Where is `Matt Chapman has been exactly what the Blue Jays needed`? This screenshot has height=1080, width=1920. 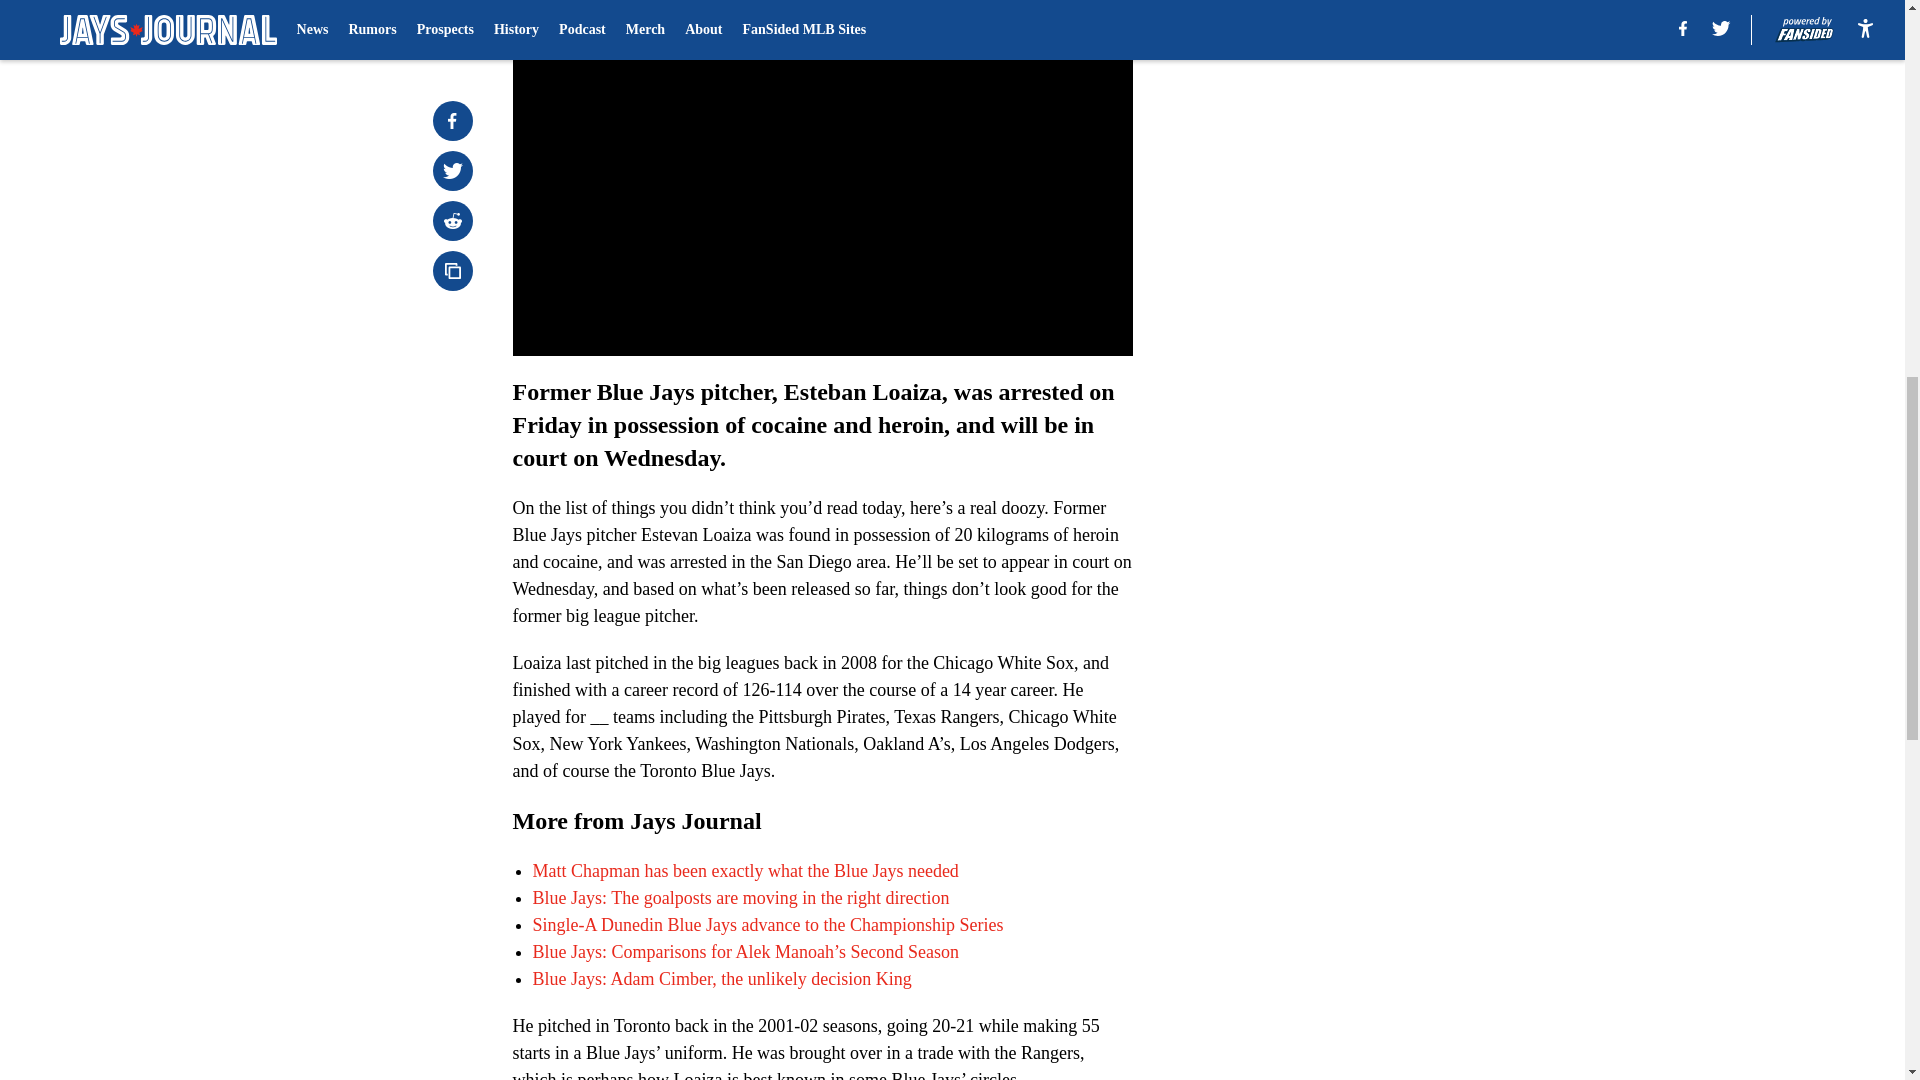
Matt Chapman has been exactly what the Blue Jays needed is located at coordinates (744, 870).